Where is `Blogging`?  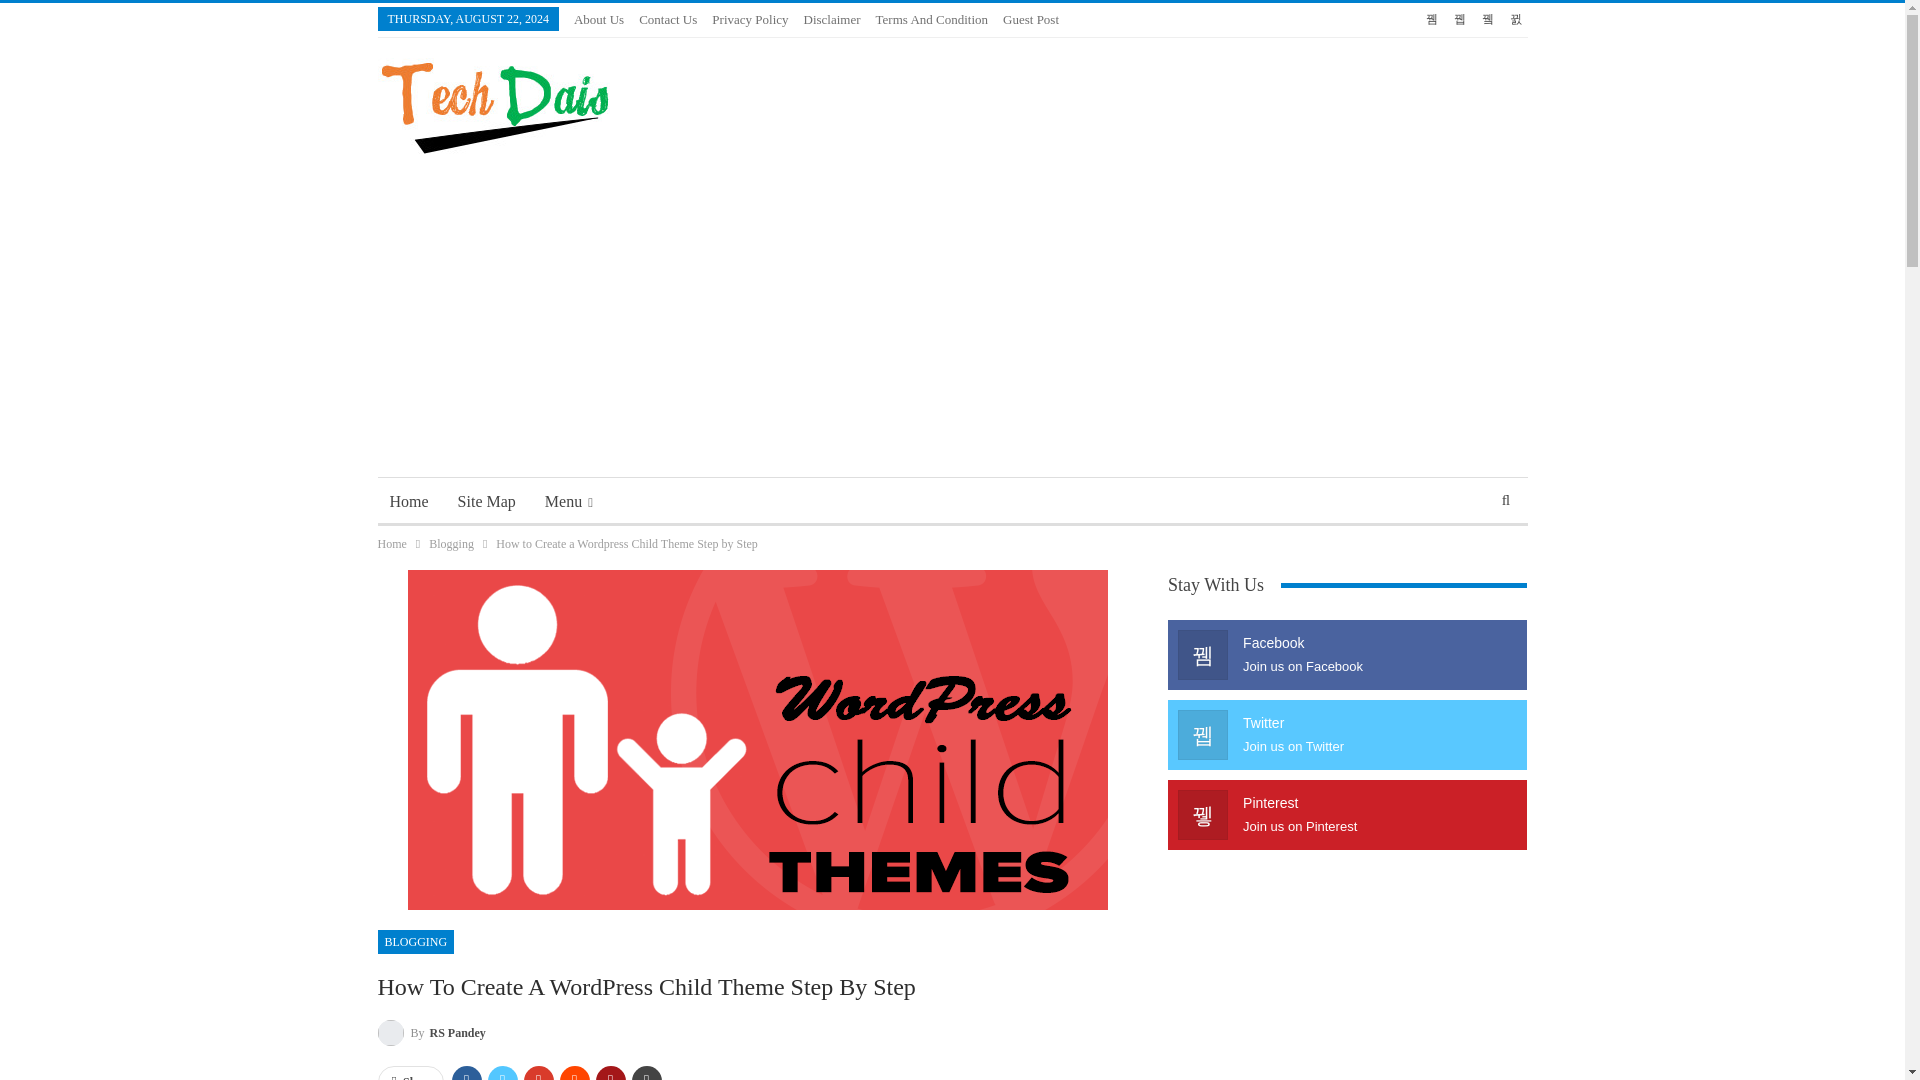 Blogging is located at coordinates (451, 544).